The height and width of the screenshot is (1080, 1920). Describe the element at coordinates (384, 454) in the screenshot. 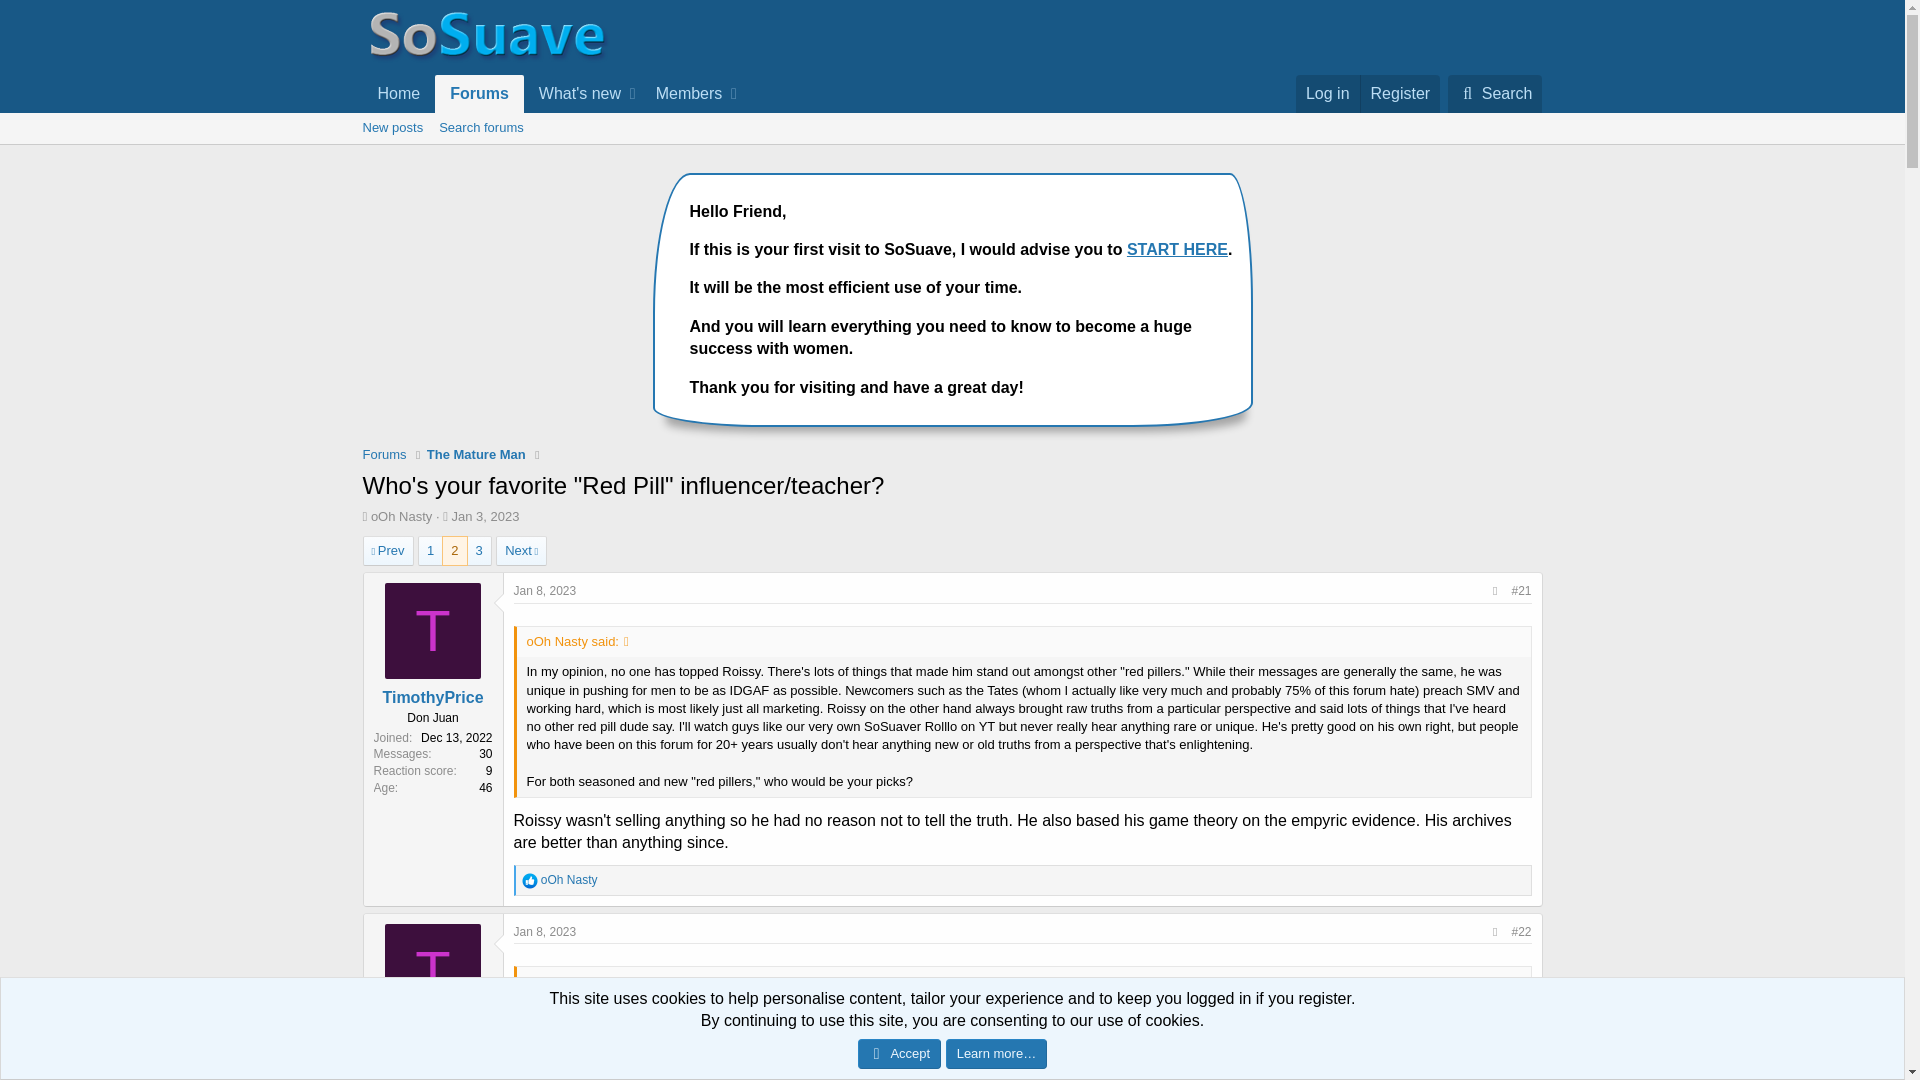

I see `Jan 8, 2023 at 1:51 PM` at that location.